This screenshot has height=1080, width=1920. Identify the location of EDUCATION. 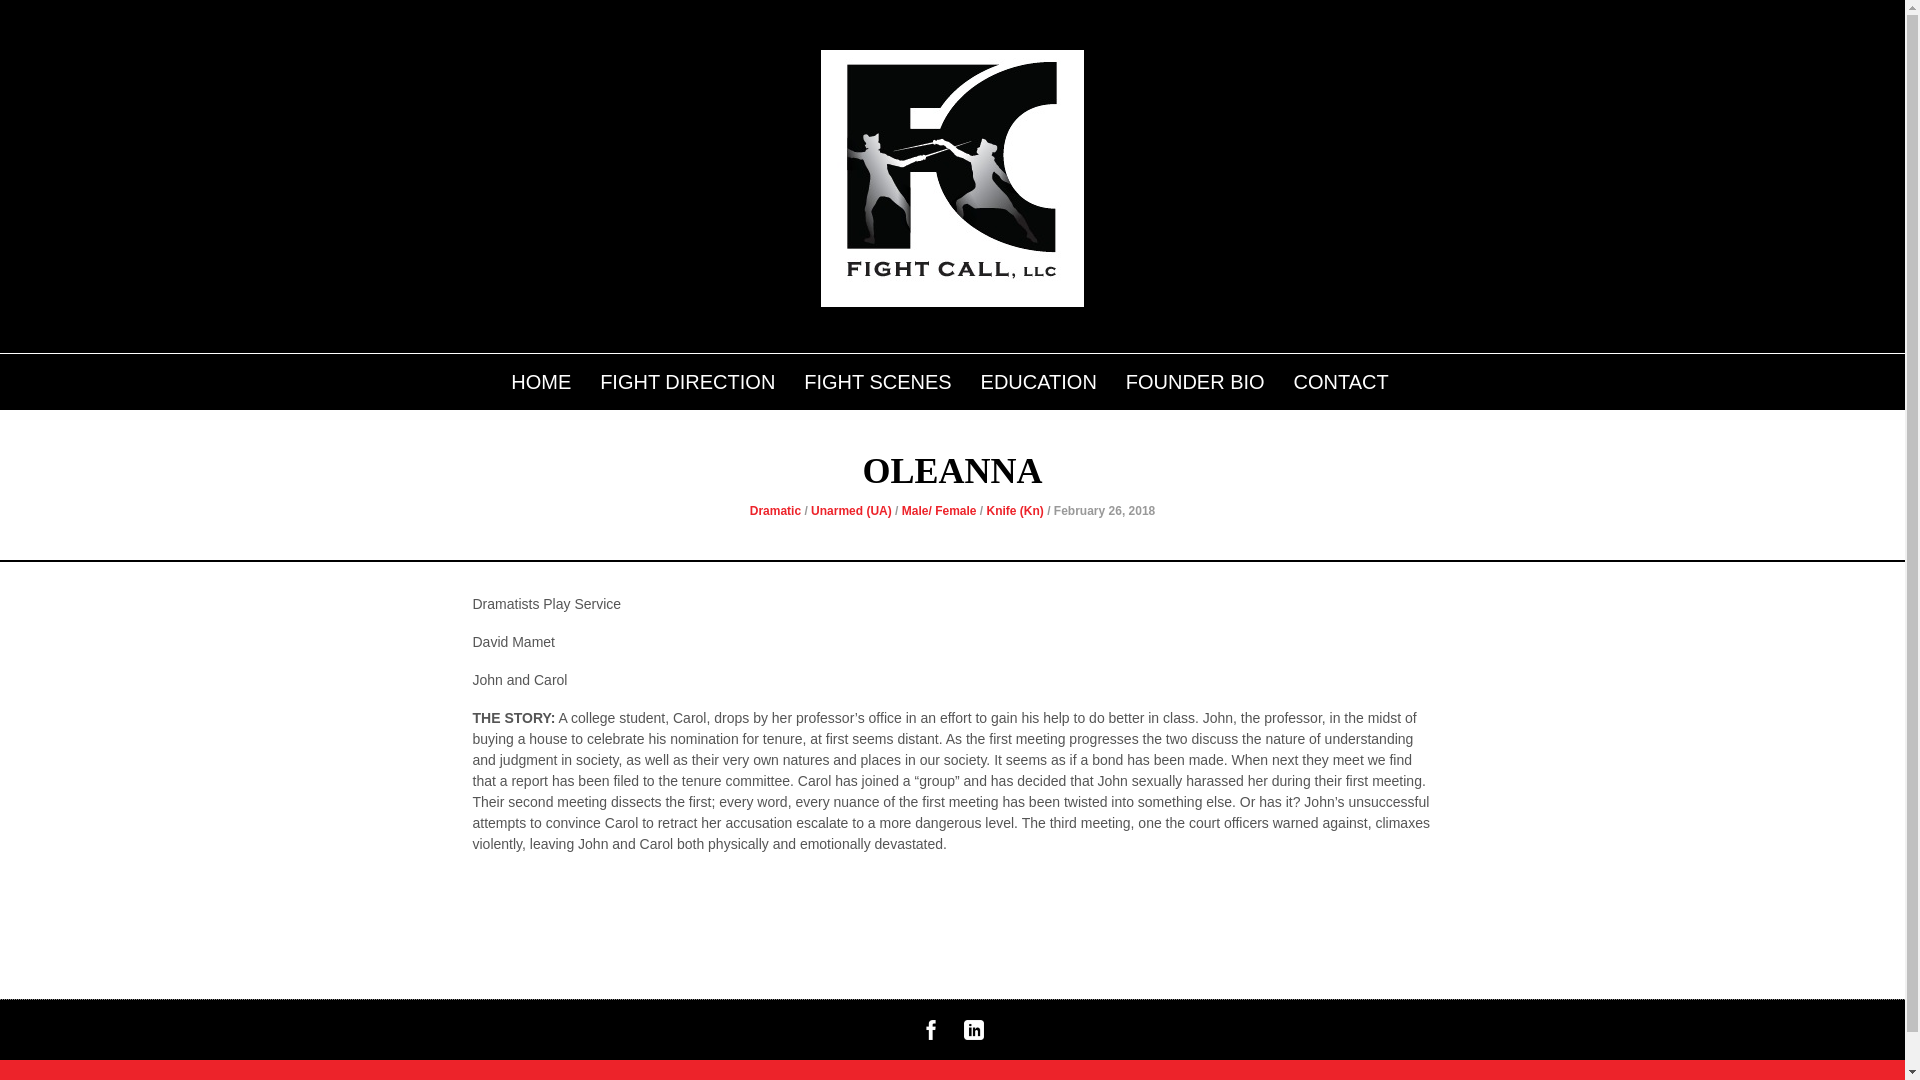
(1038, 378).